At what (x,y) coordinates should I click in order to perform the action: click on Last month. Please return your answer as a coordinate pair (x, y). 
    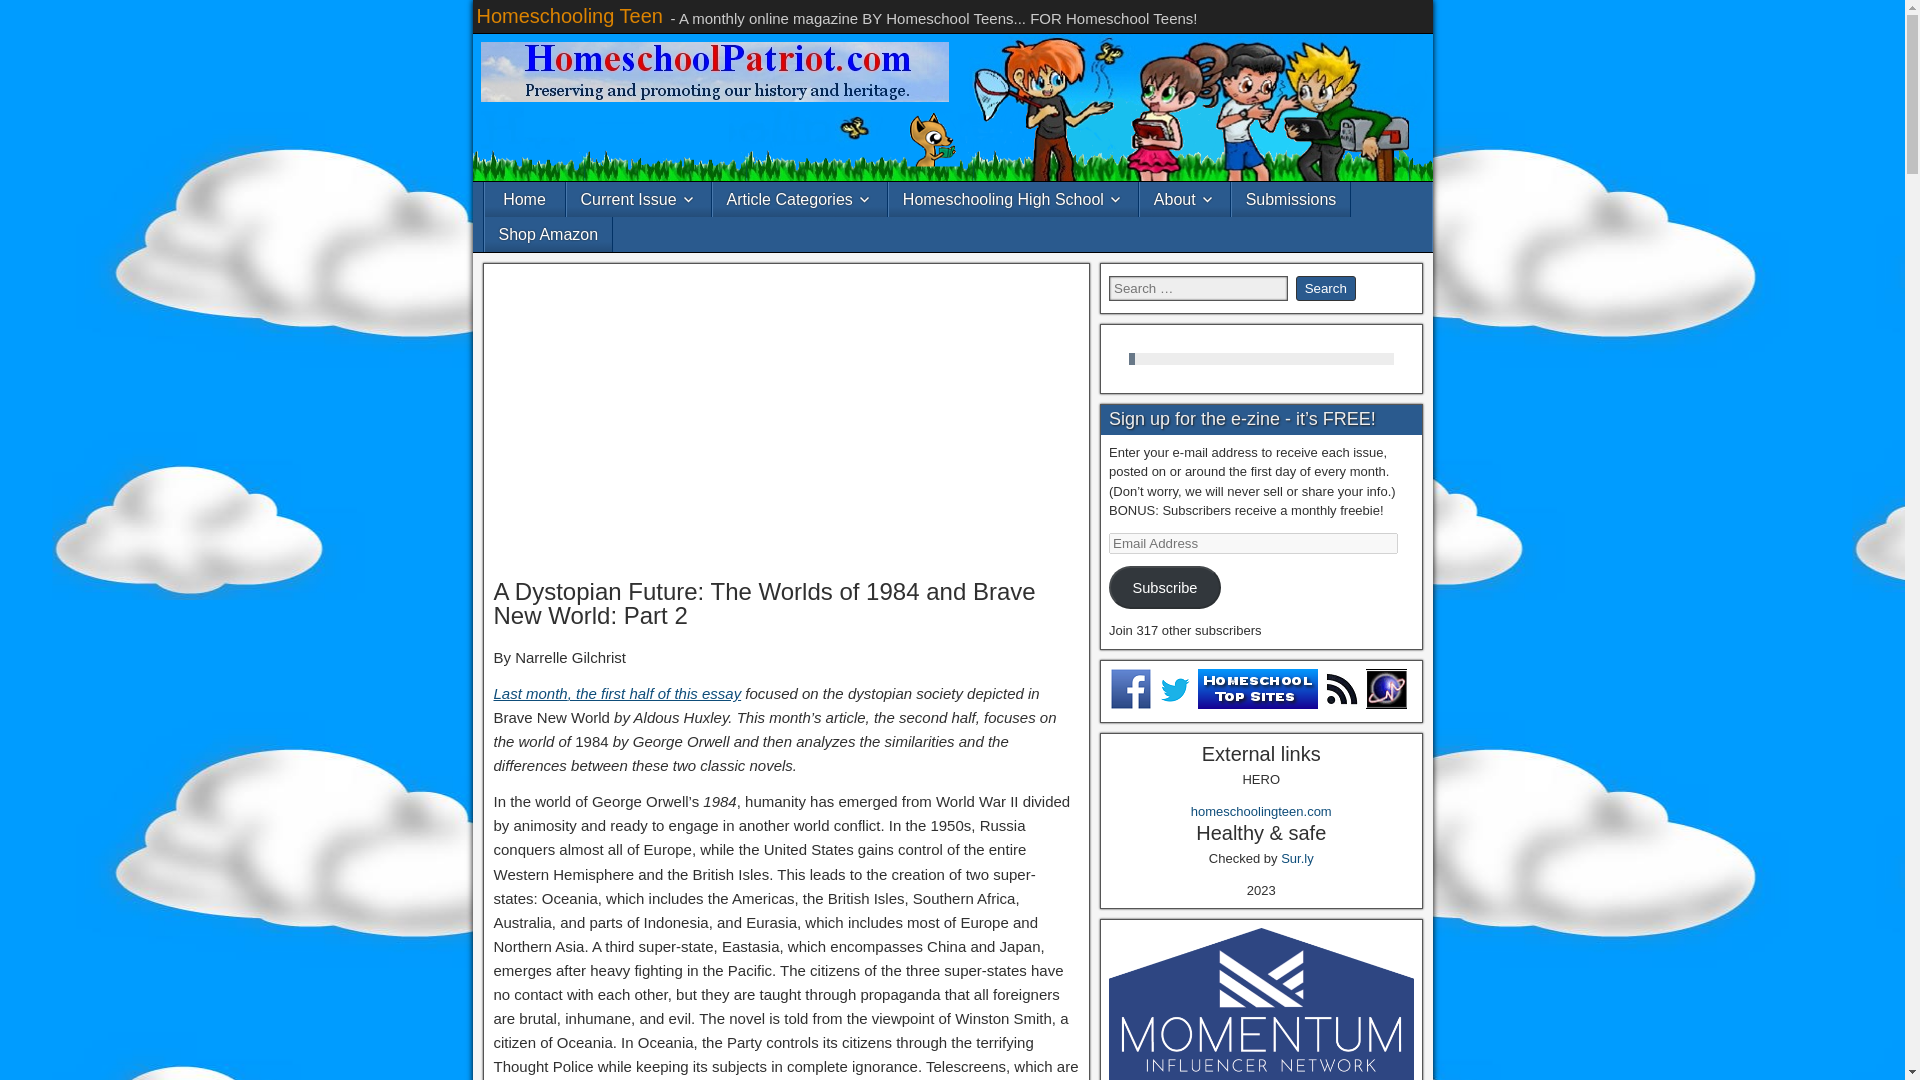
    Looking at the image, I should click on (530, 693).